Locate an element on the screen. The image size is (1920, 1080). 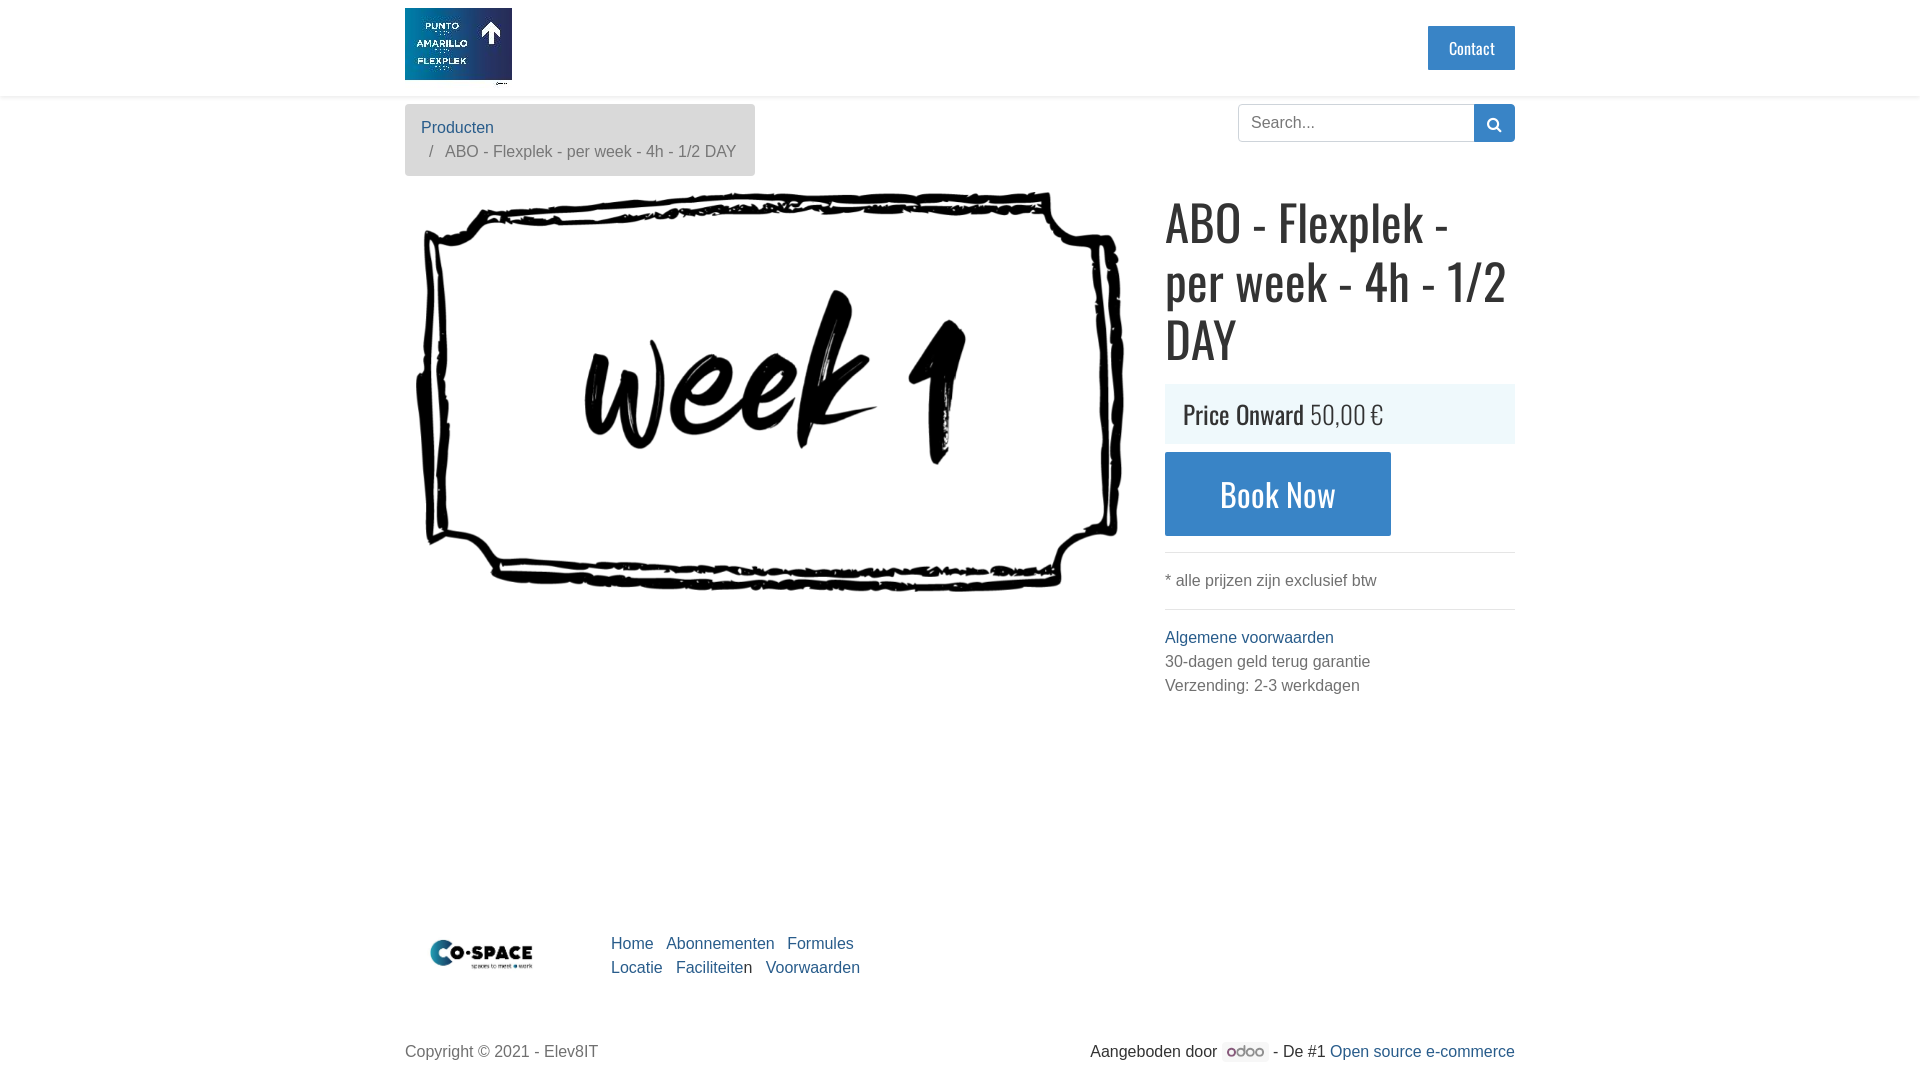
Formules is located at coordinates (820, 944).